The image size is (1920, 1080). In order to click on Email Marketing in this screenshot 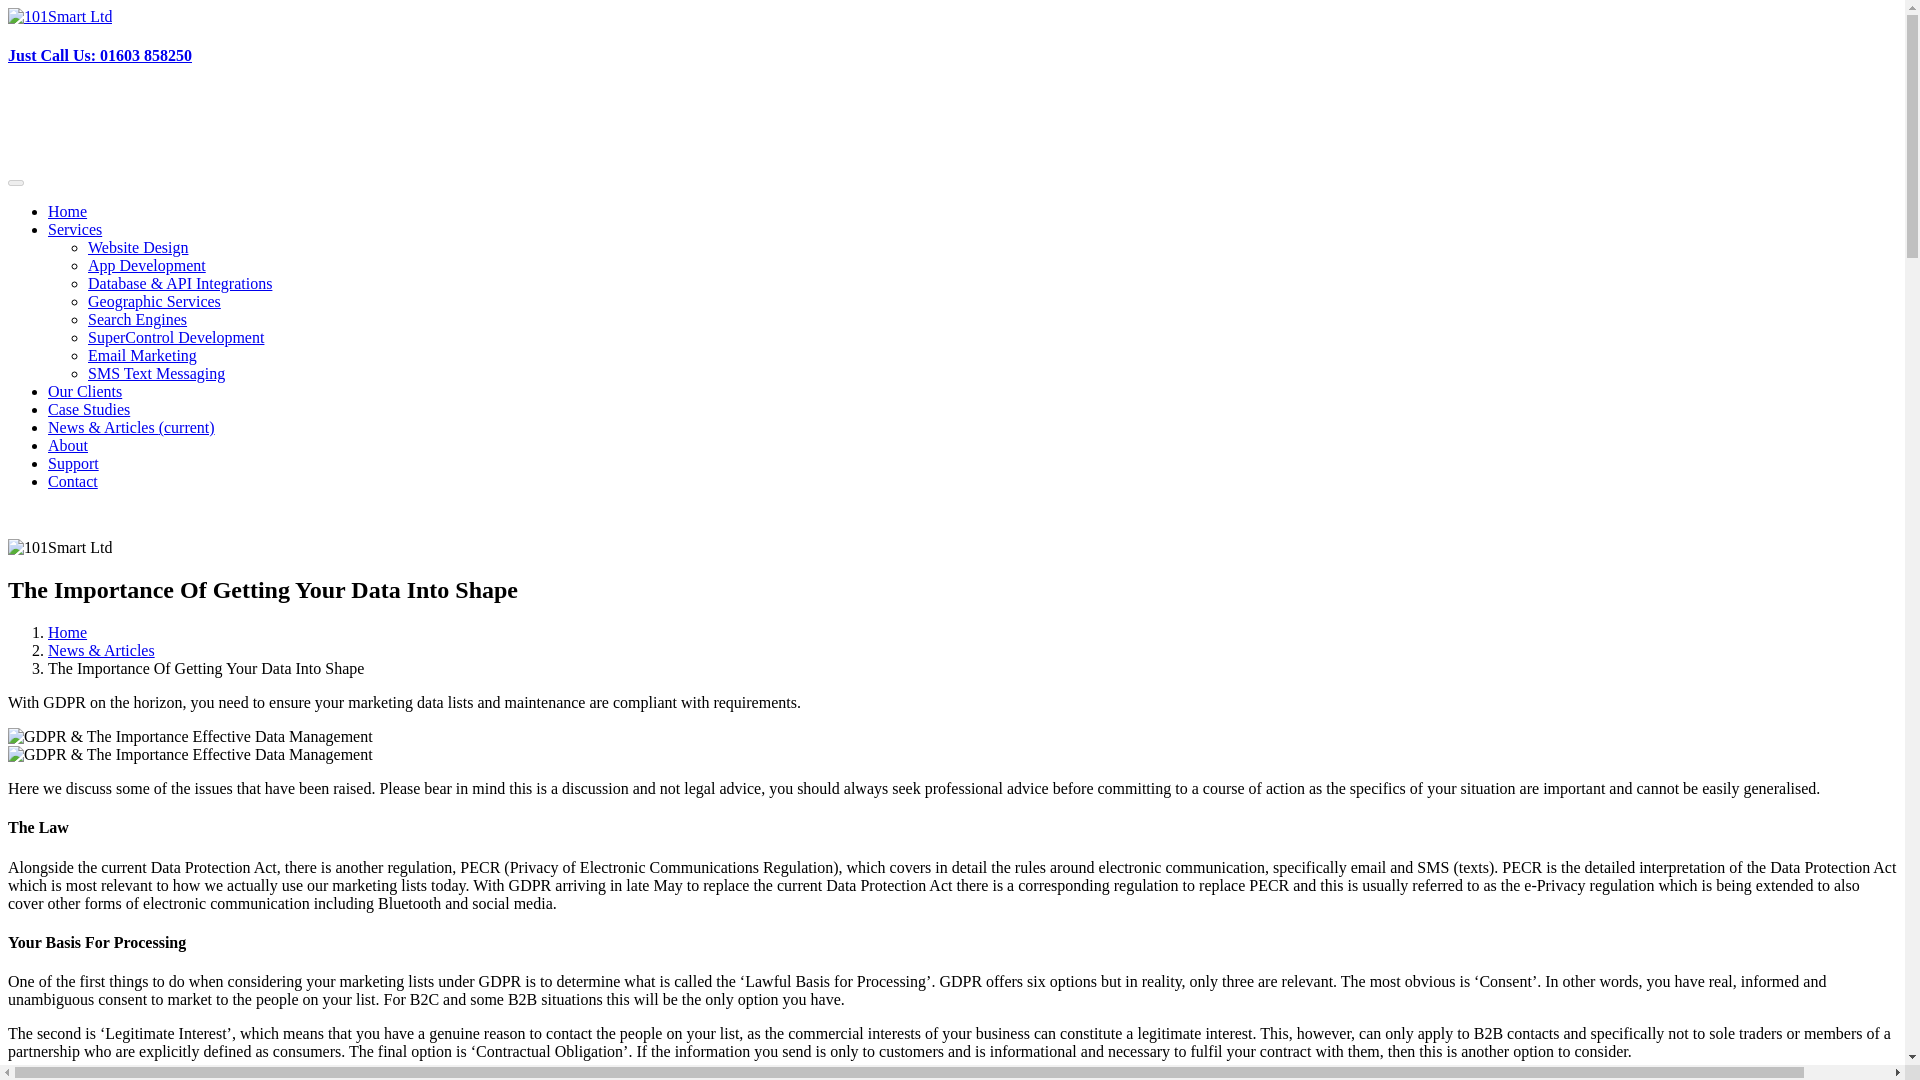, I will do `click(142, 354)`.